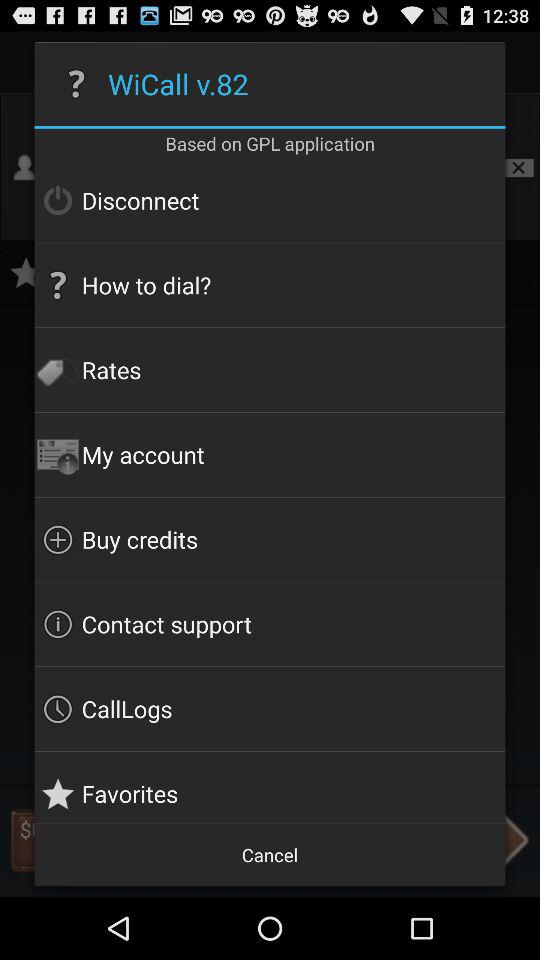  What do you see at coordinates (270, 200) in the screenshot?
I see `press app above how to dial? app` at bounding box center [270, 200].